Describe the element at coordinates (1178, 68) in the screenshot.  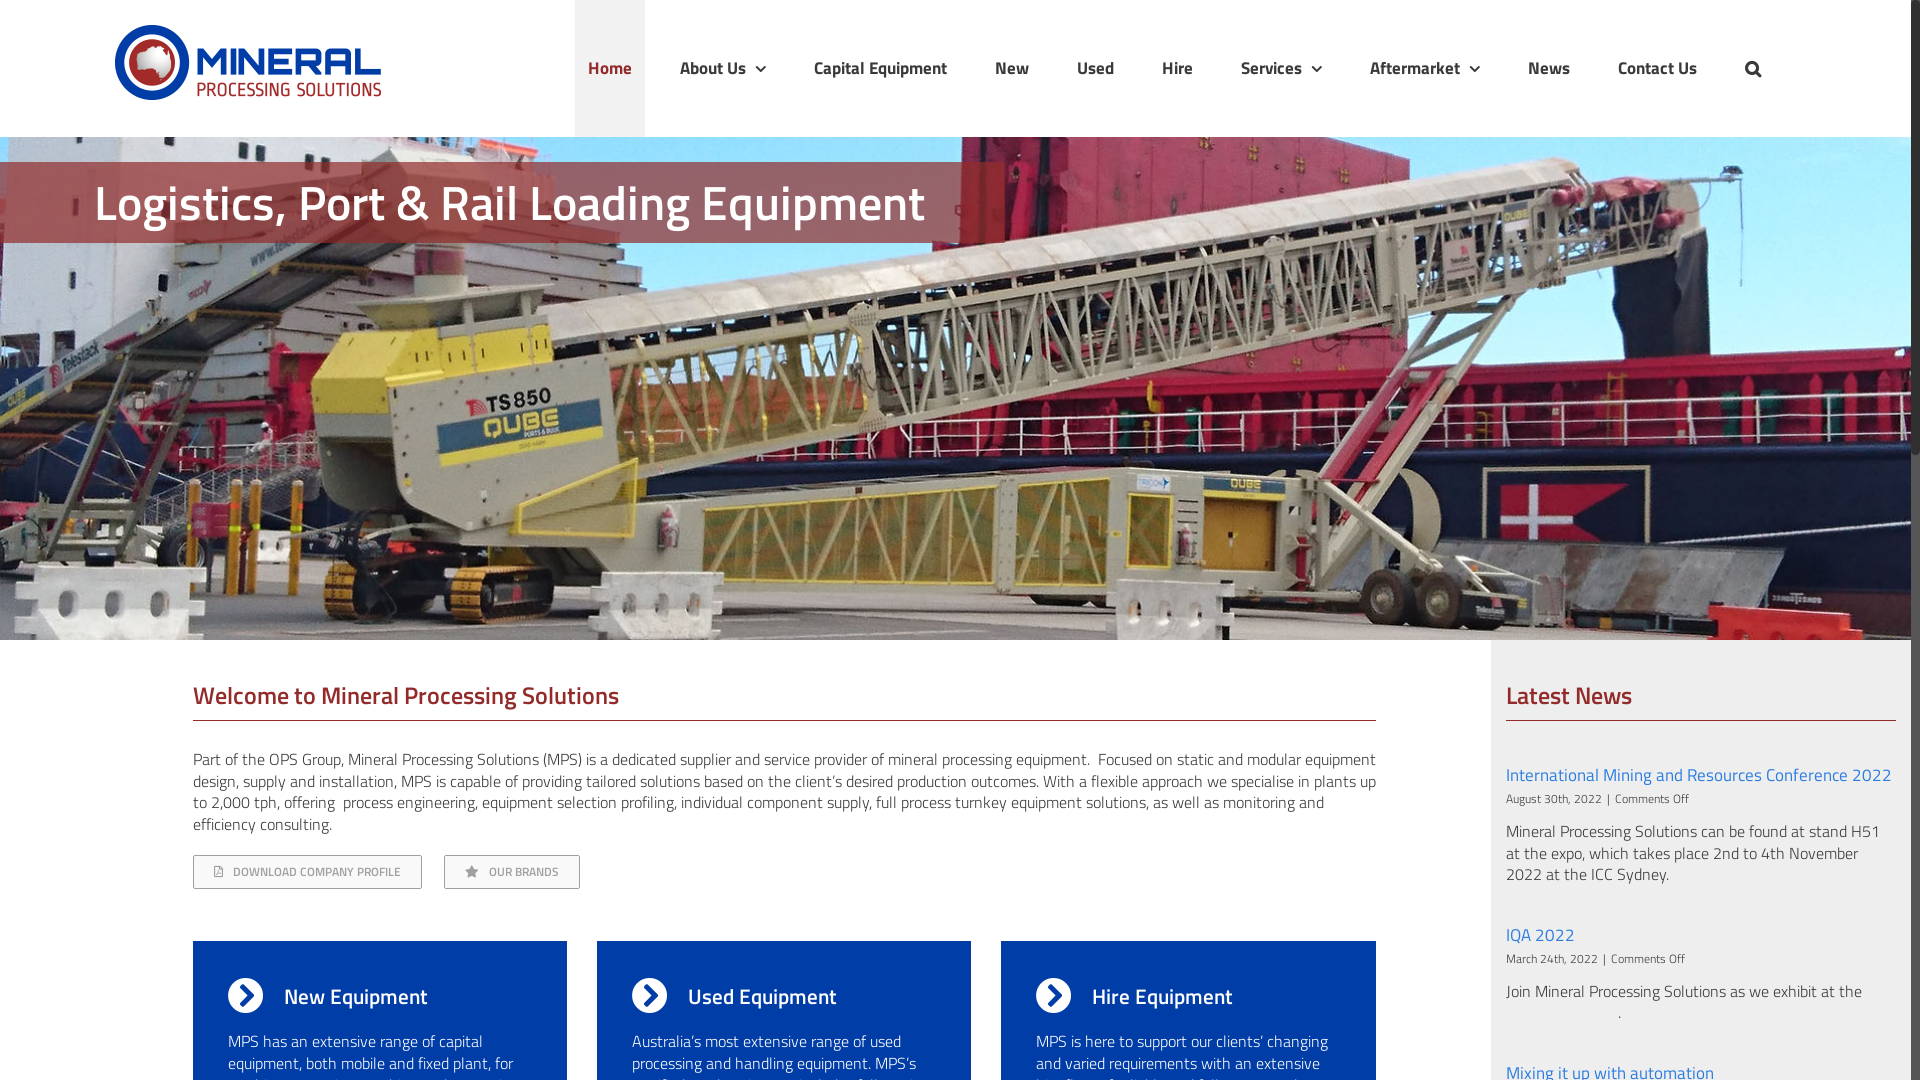
I see `Hire` at that location.